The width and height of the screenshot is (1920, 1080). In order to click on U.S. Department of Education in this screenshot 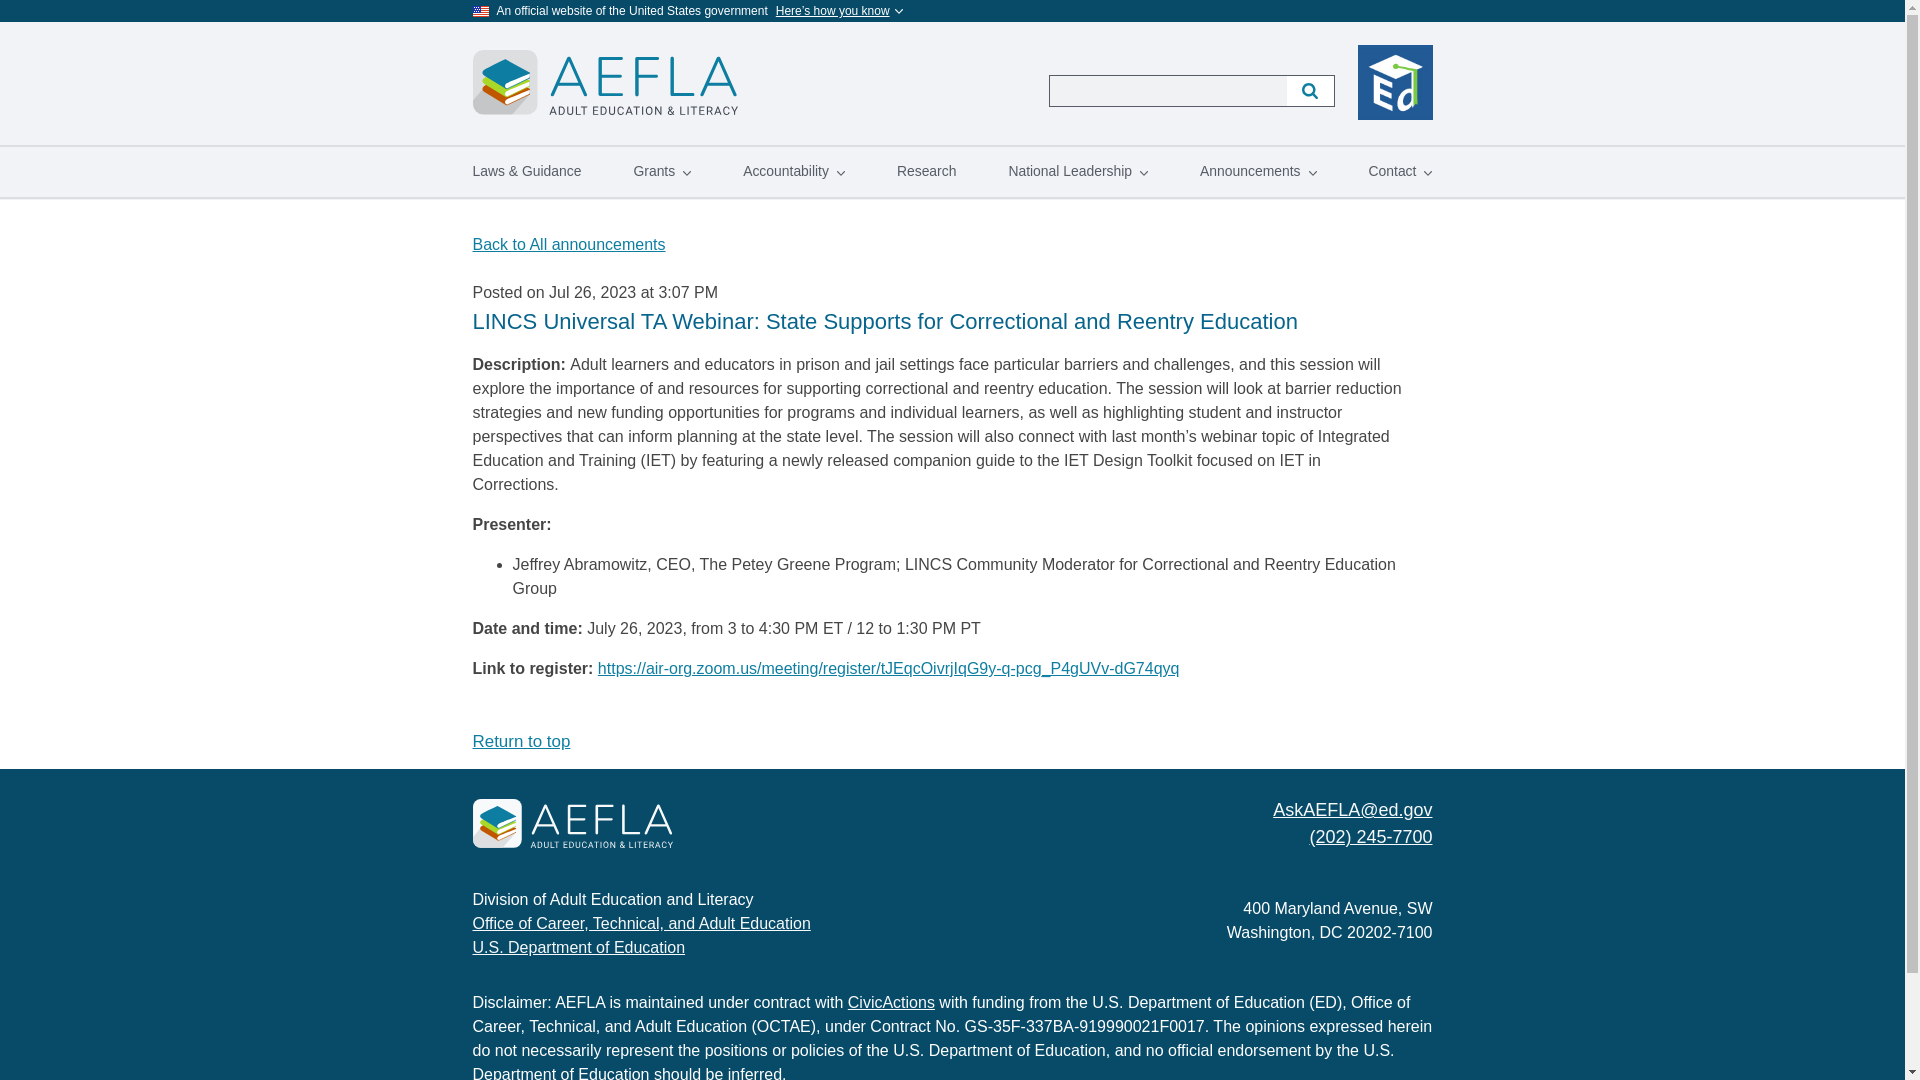, I will do `click(578, 946)`.